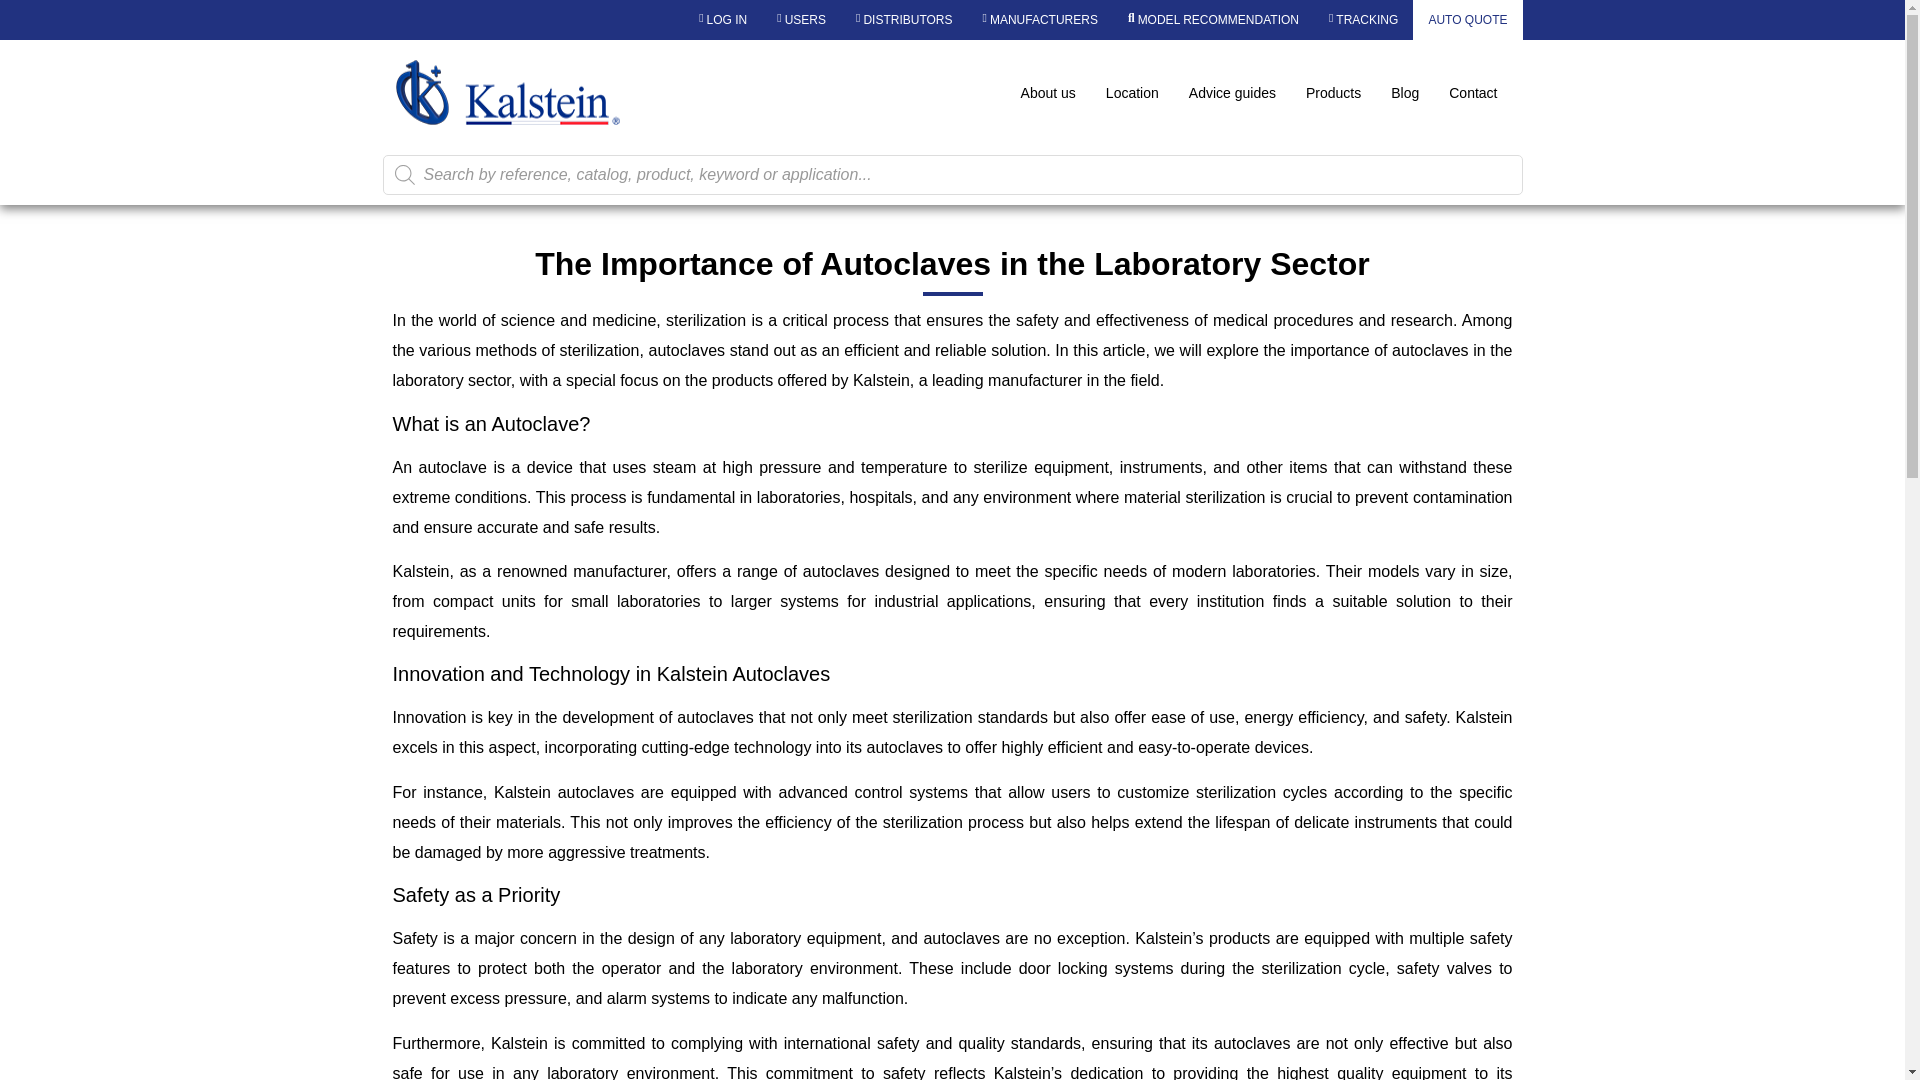 Image resolution: width=1920 pixels, height=1080 pixels. I want to click on Location, so click(1132, 92).